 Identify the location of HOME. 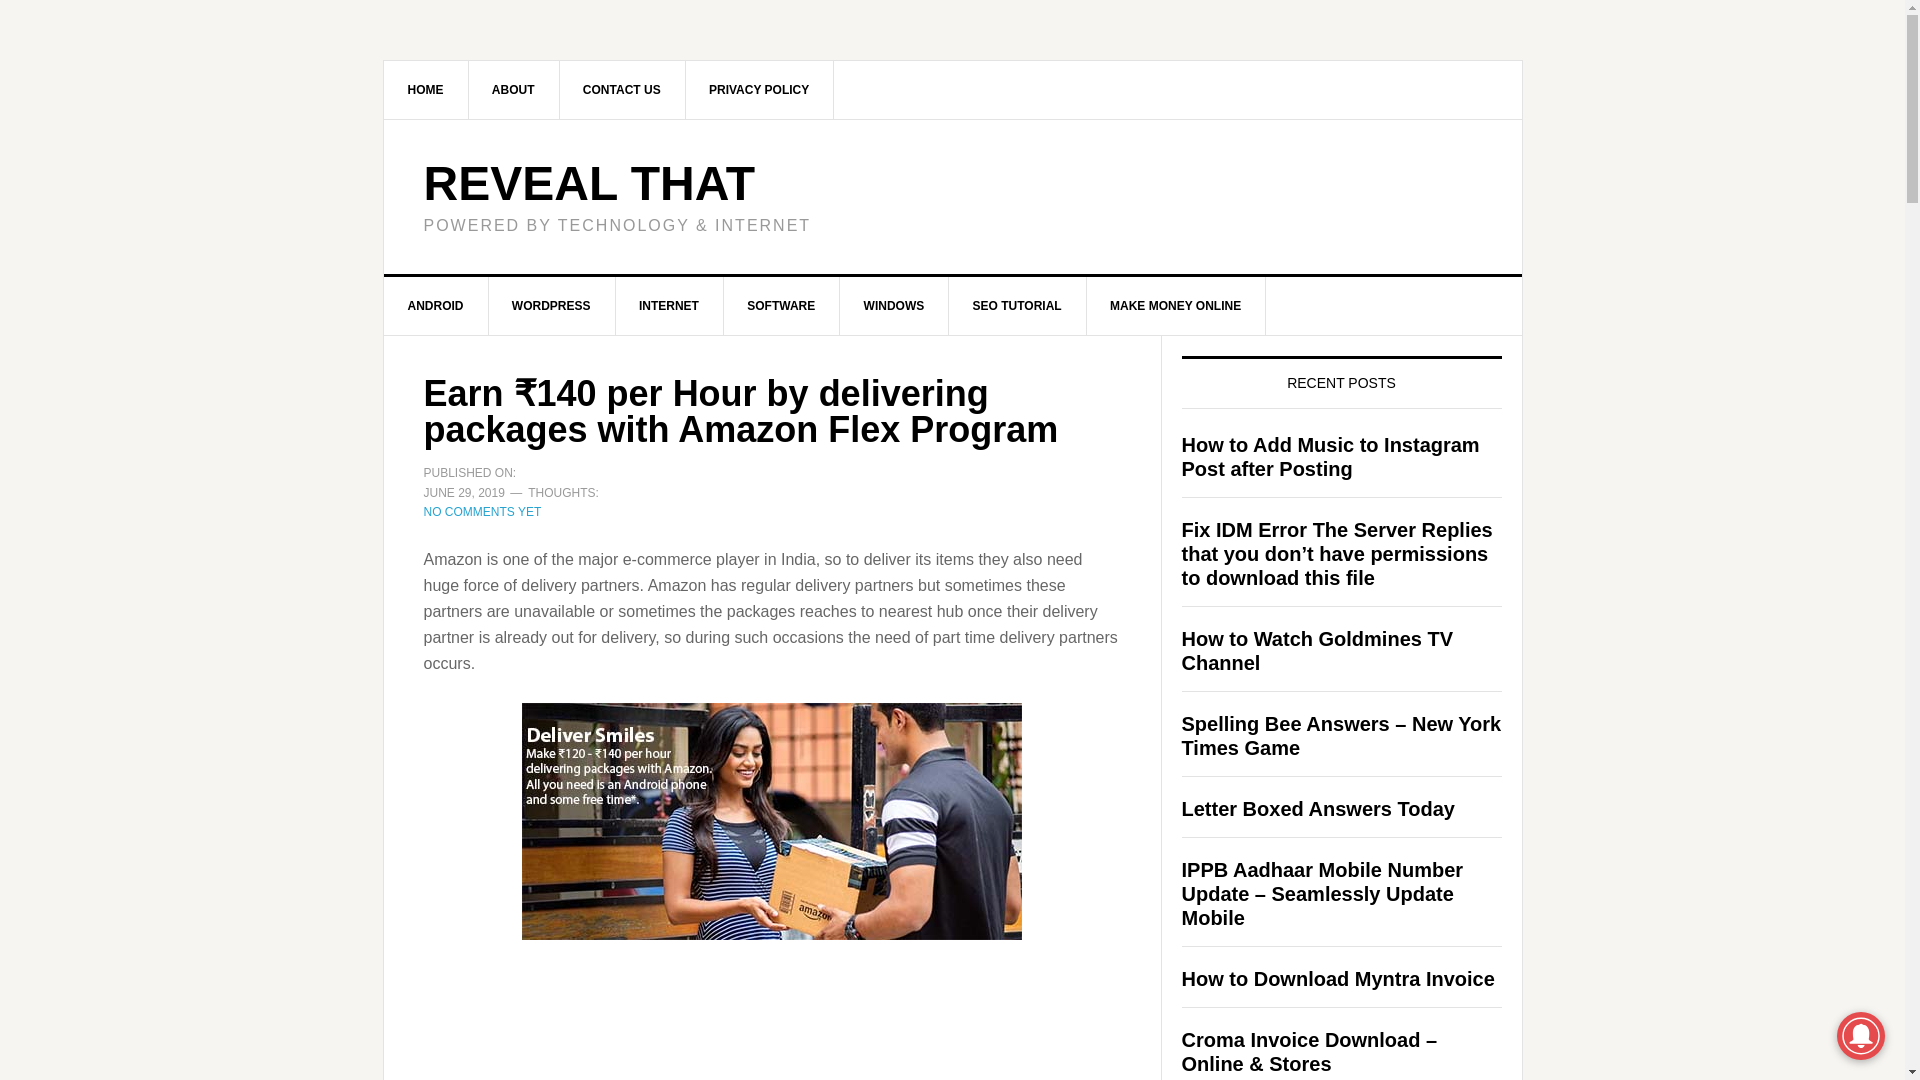
(426, 89).